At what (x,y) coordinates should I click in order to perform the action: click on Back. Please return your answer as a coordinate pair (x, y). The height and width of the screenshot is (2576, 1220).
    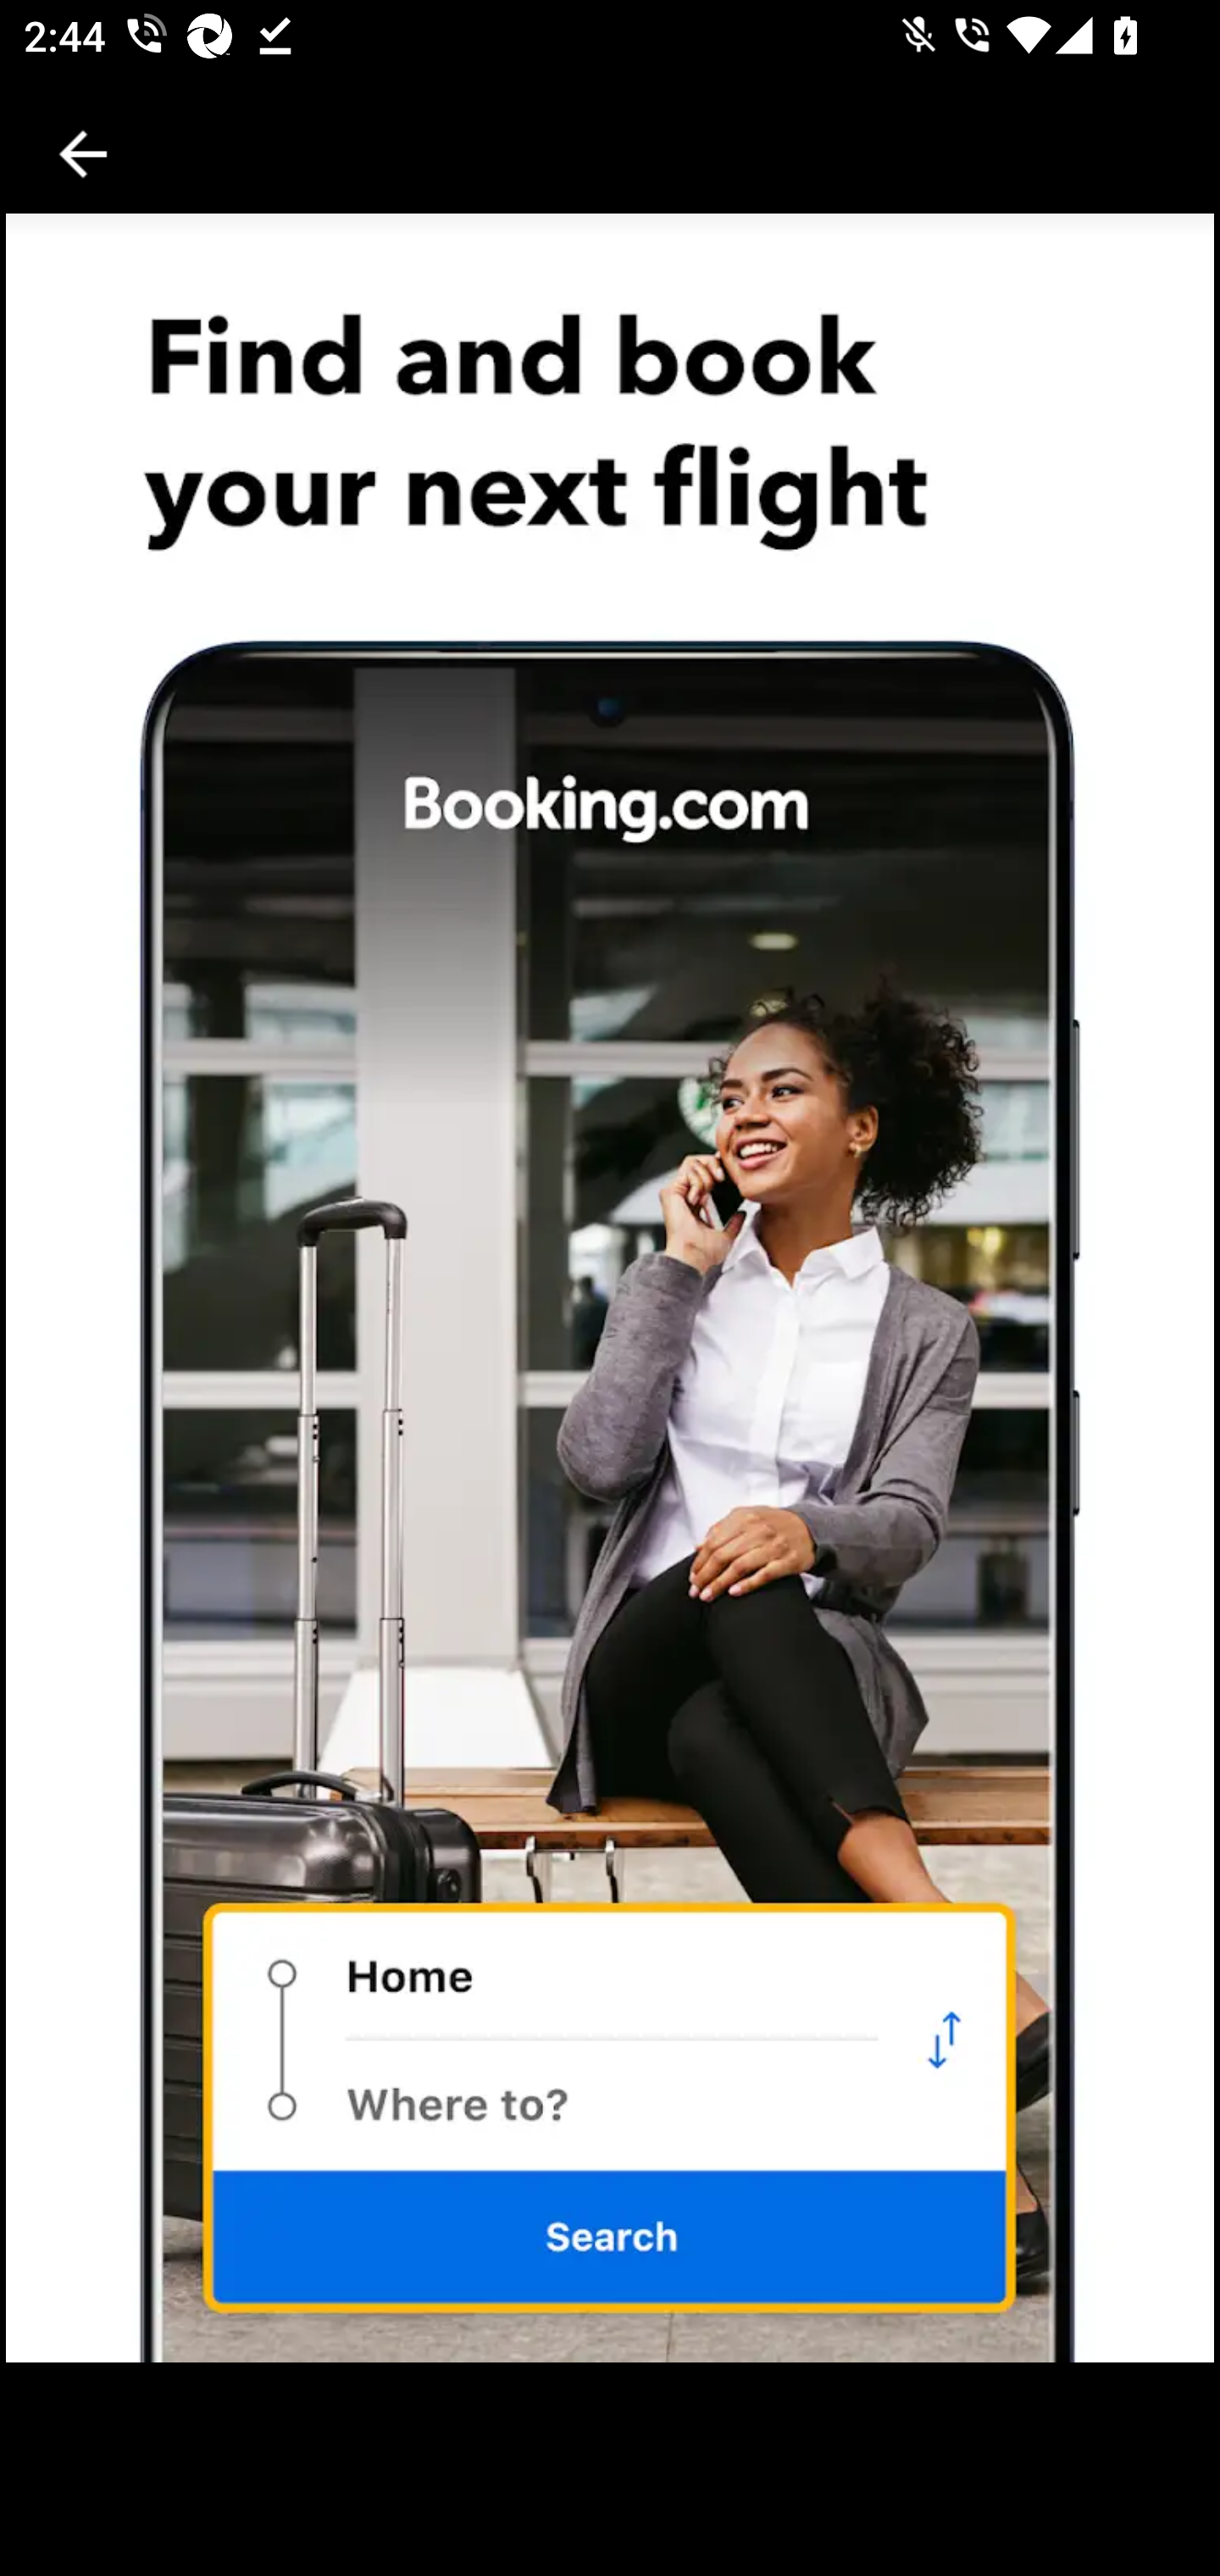
    Looking at the image, I should click on (83, 154).